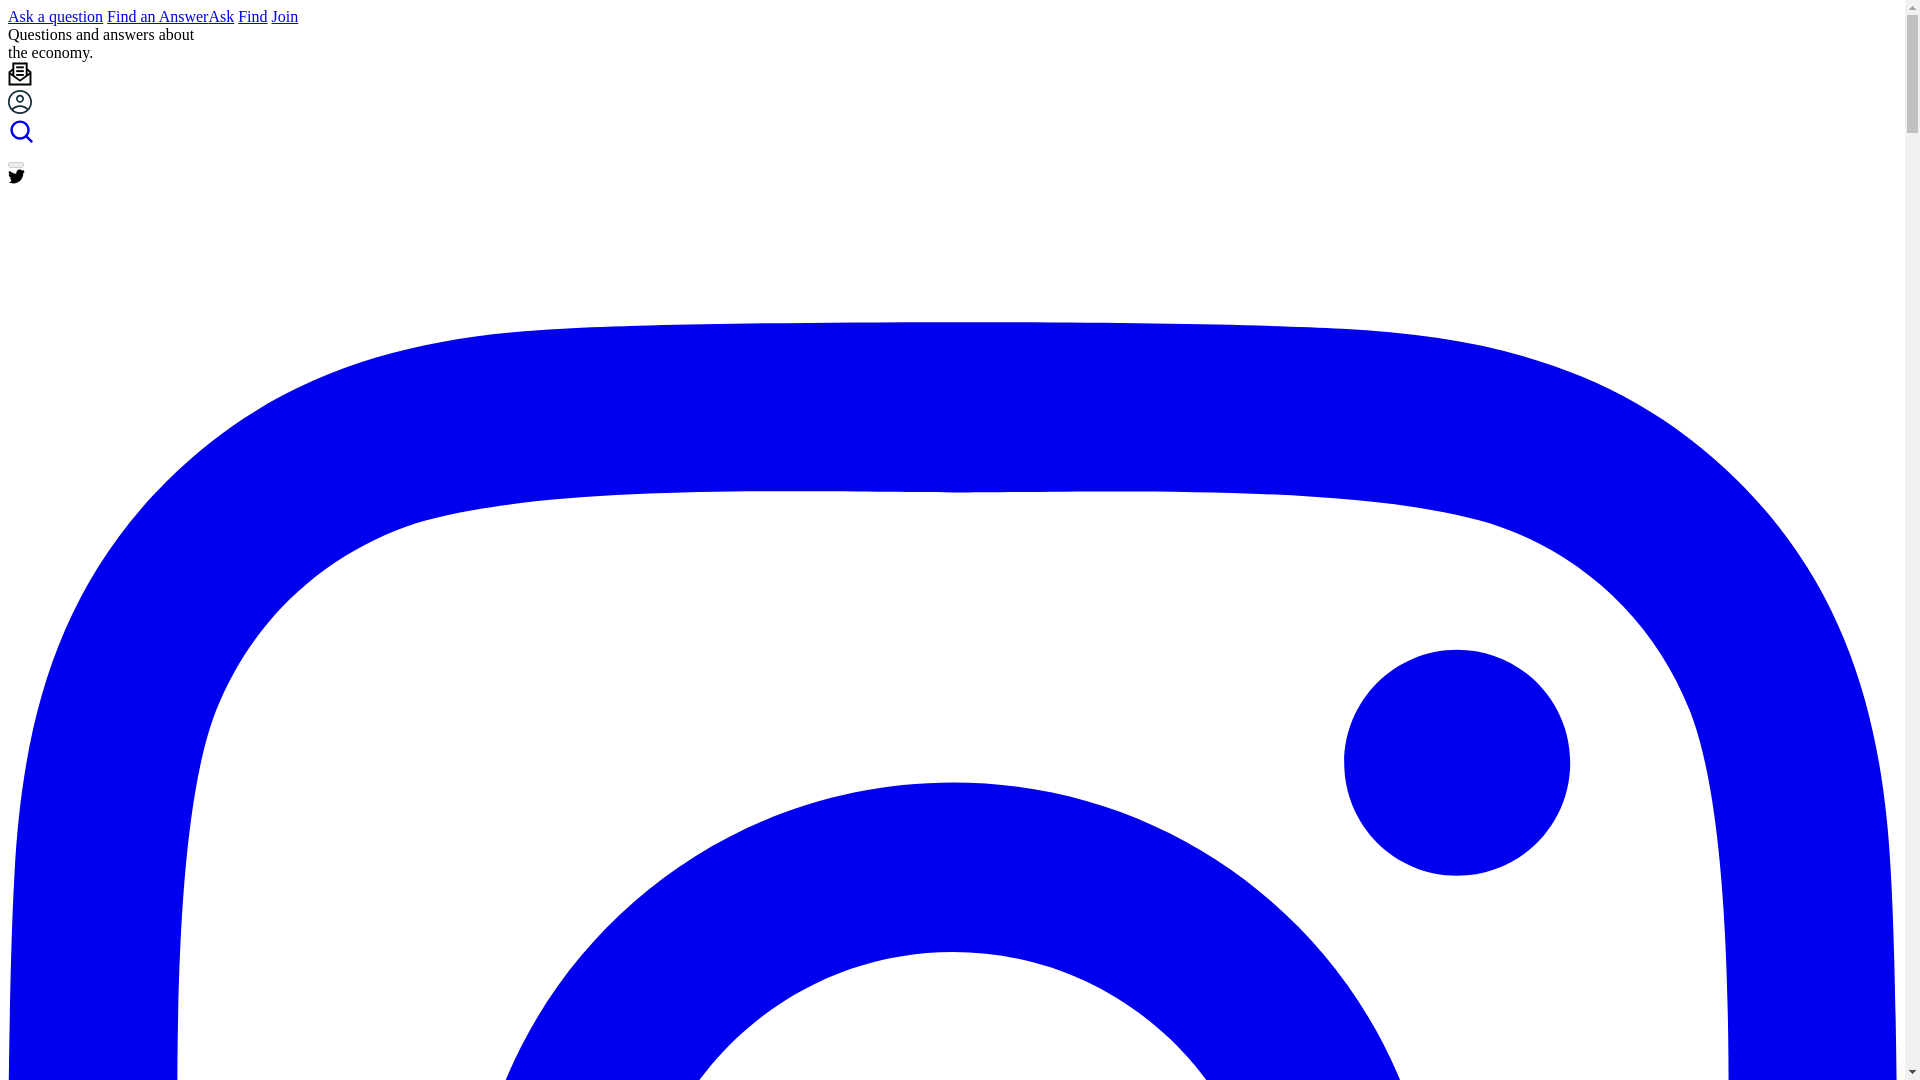 This screenshot has height=1080, width=1920. I want to click on Ask, so click(220, 16).